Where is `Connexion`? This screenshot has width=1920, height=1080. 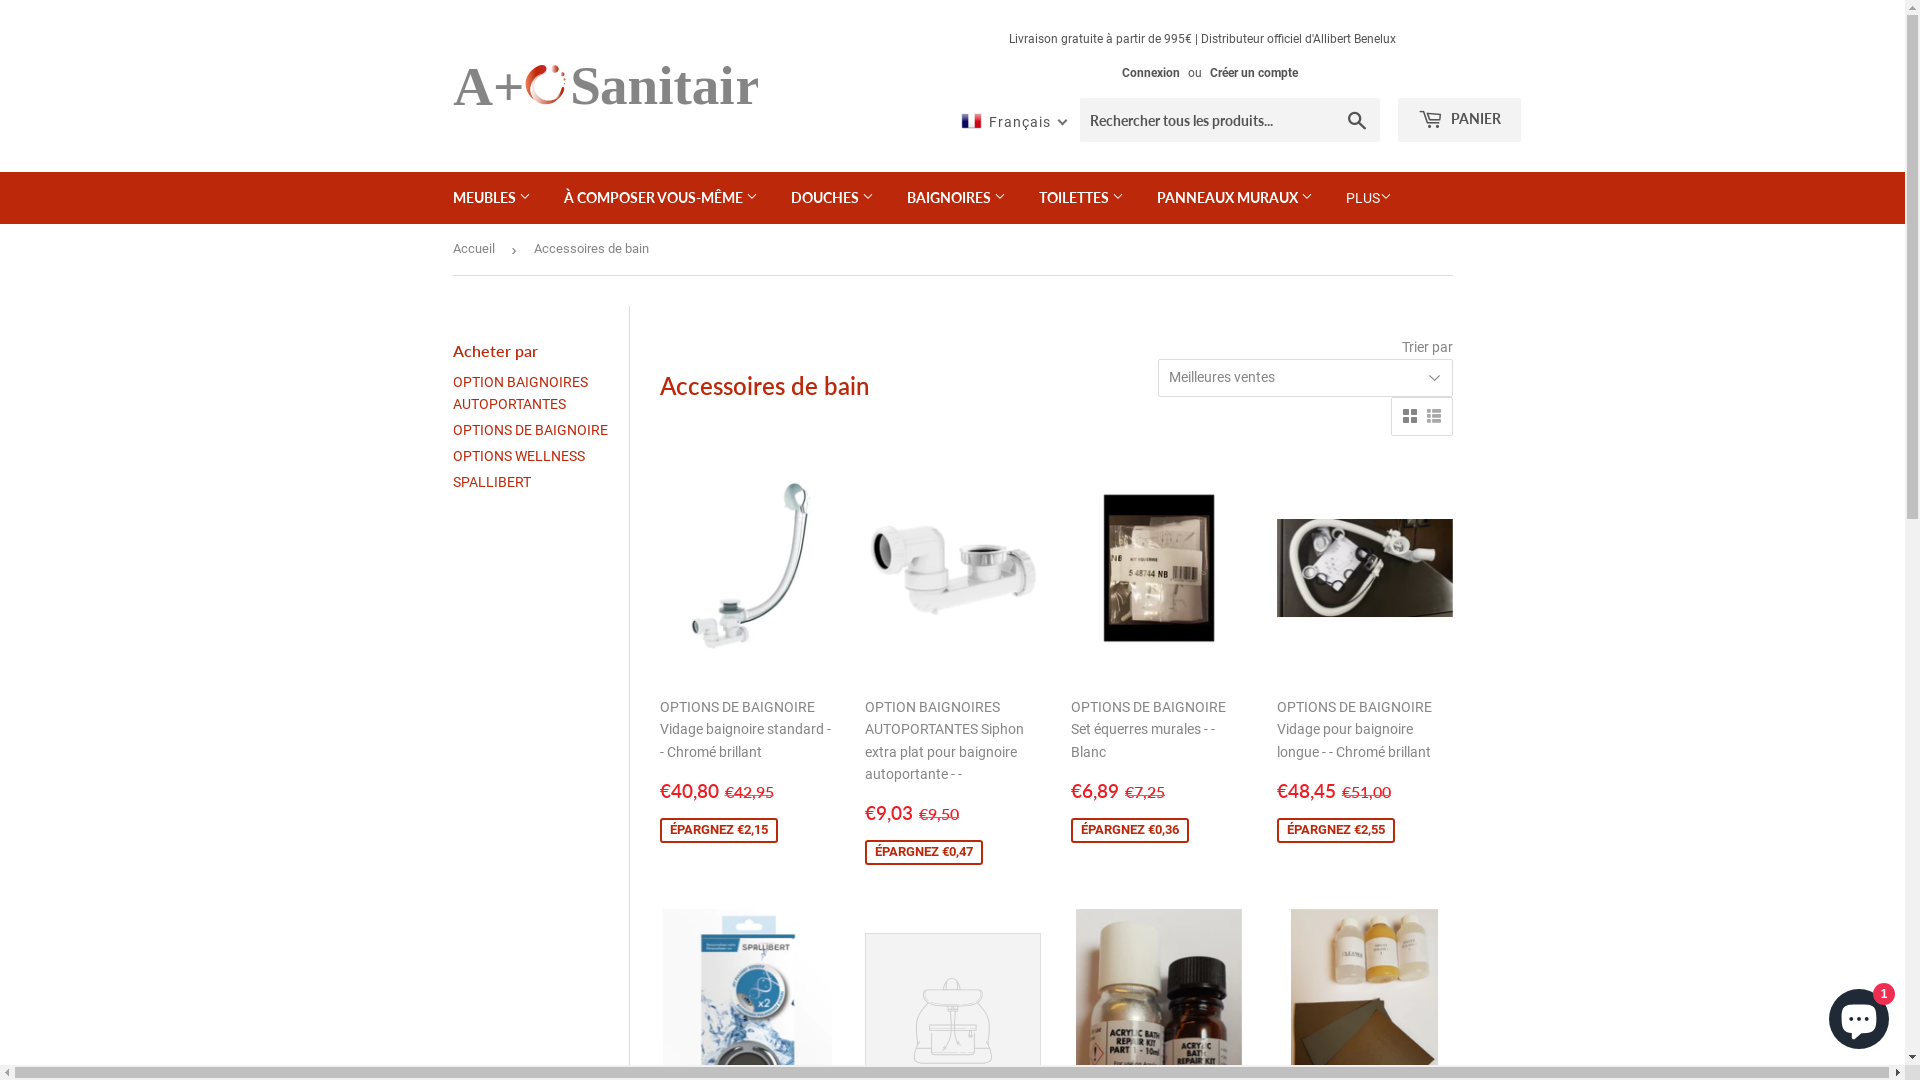
Connexion is located at coordinates (1151, 73).